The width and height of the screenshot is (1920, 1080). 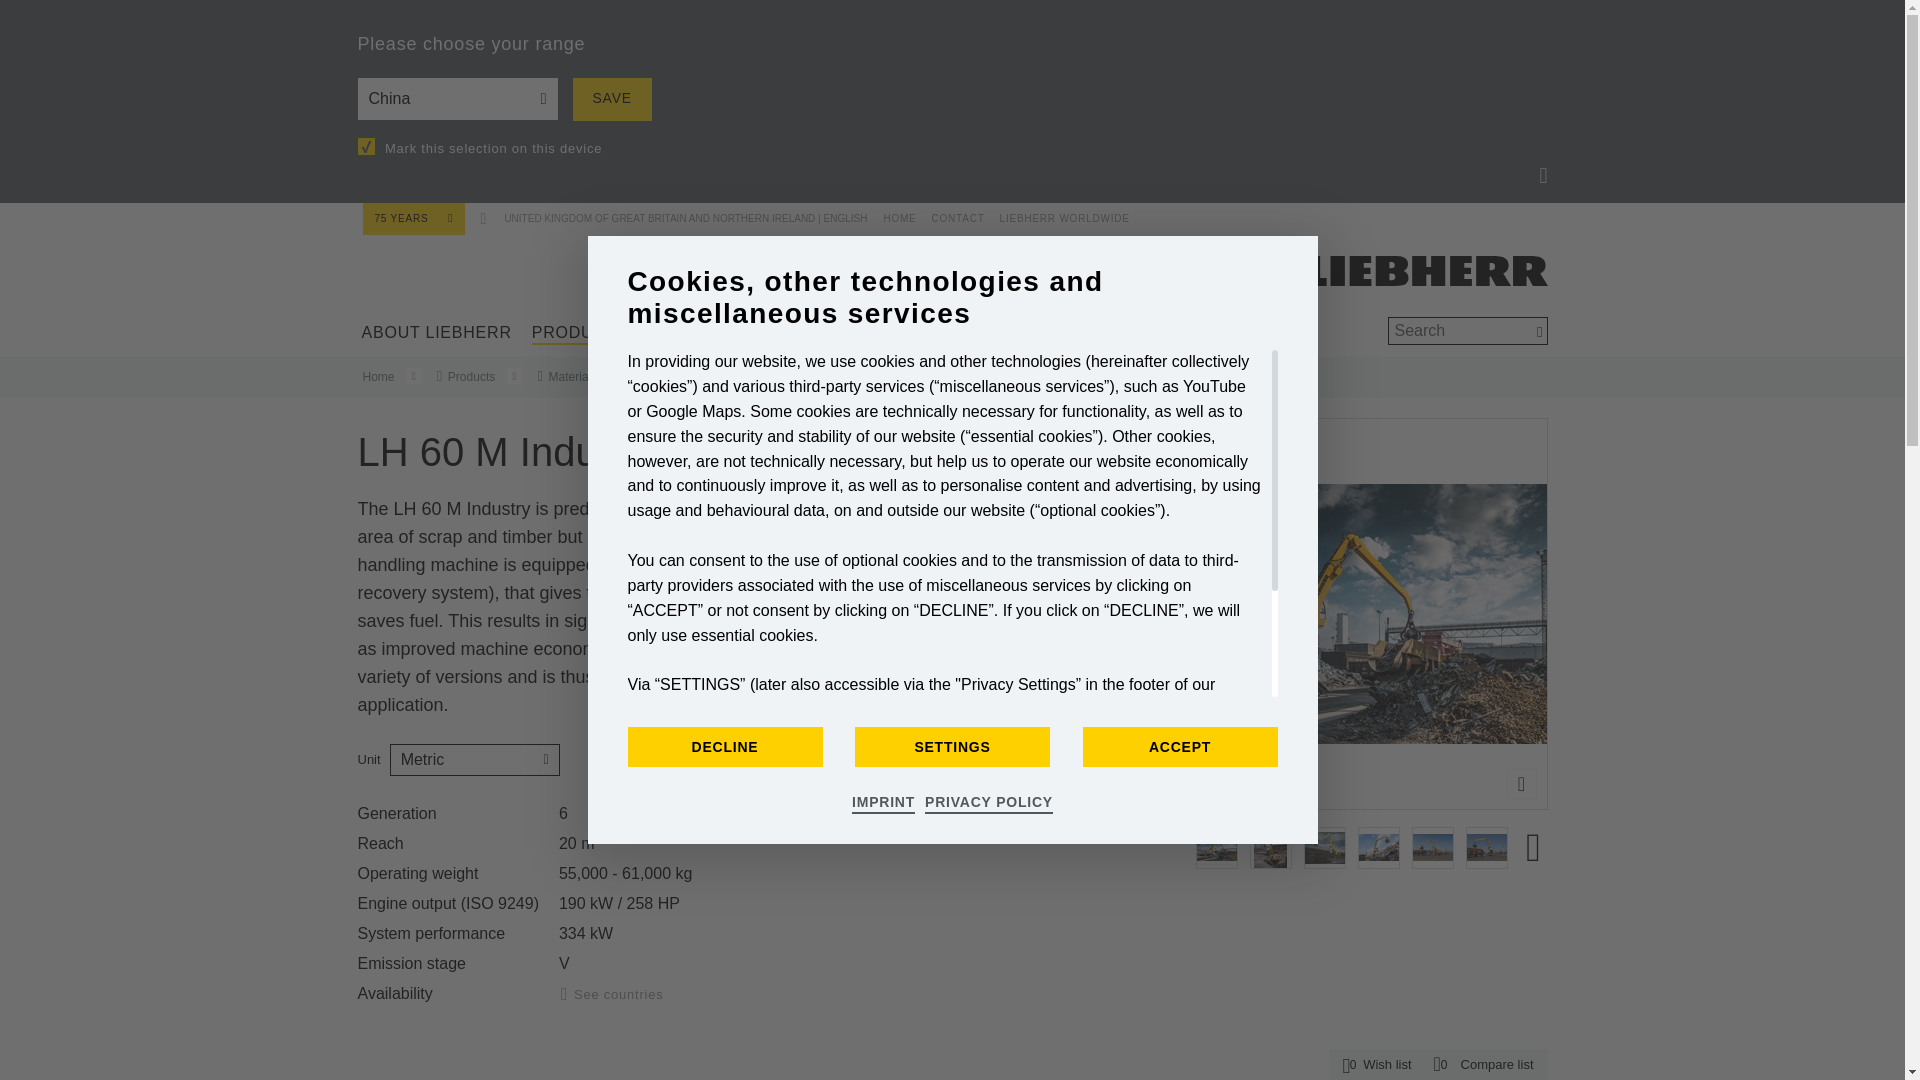 What do you see at coordinates (437, 332) in the screenshot?
I see `ABOUT LIEBHERR` at bounding box center [437, 332].